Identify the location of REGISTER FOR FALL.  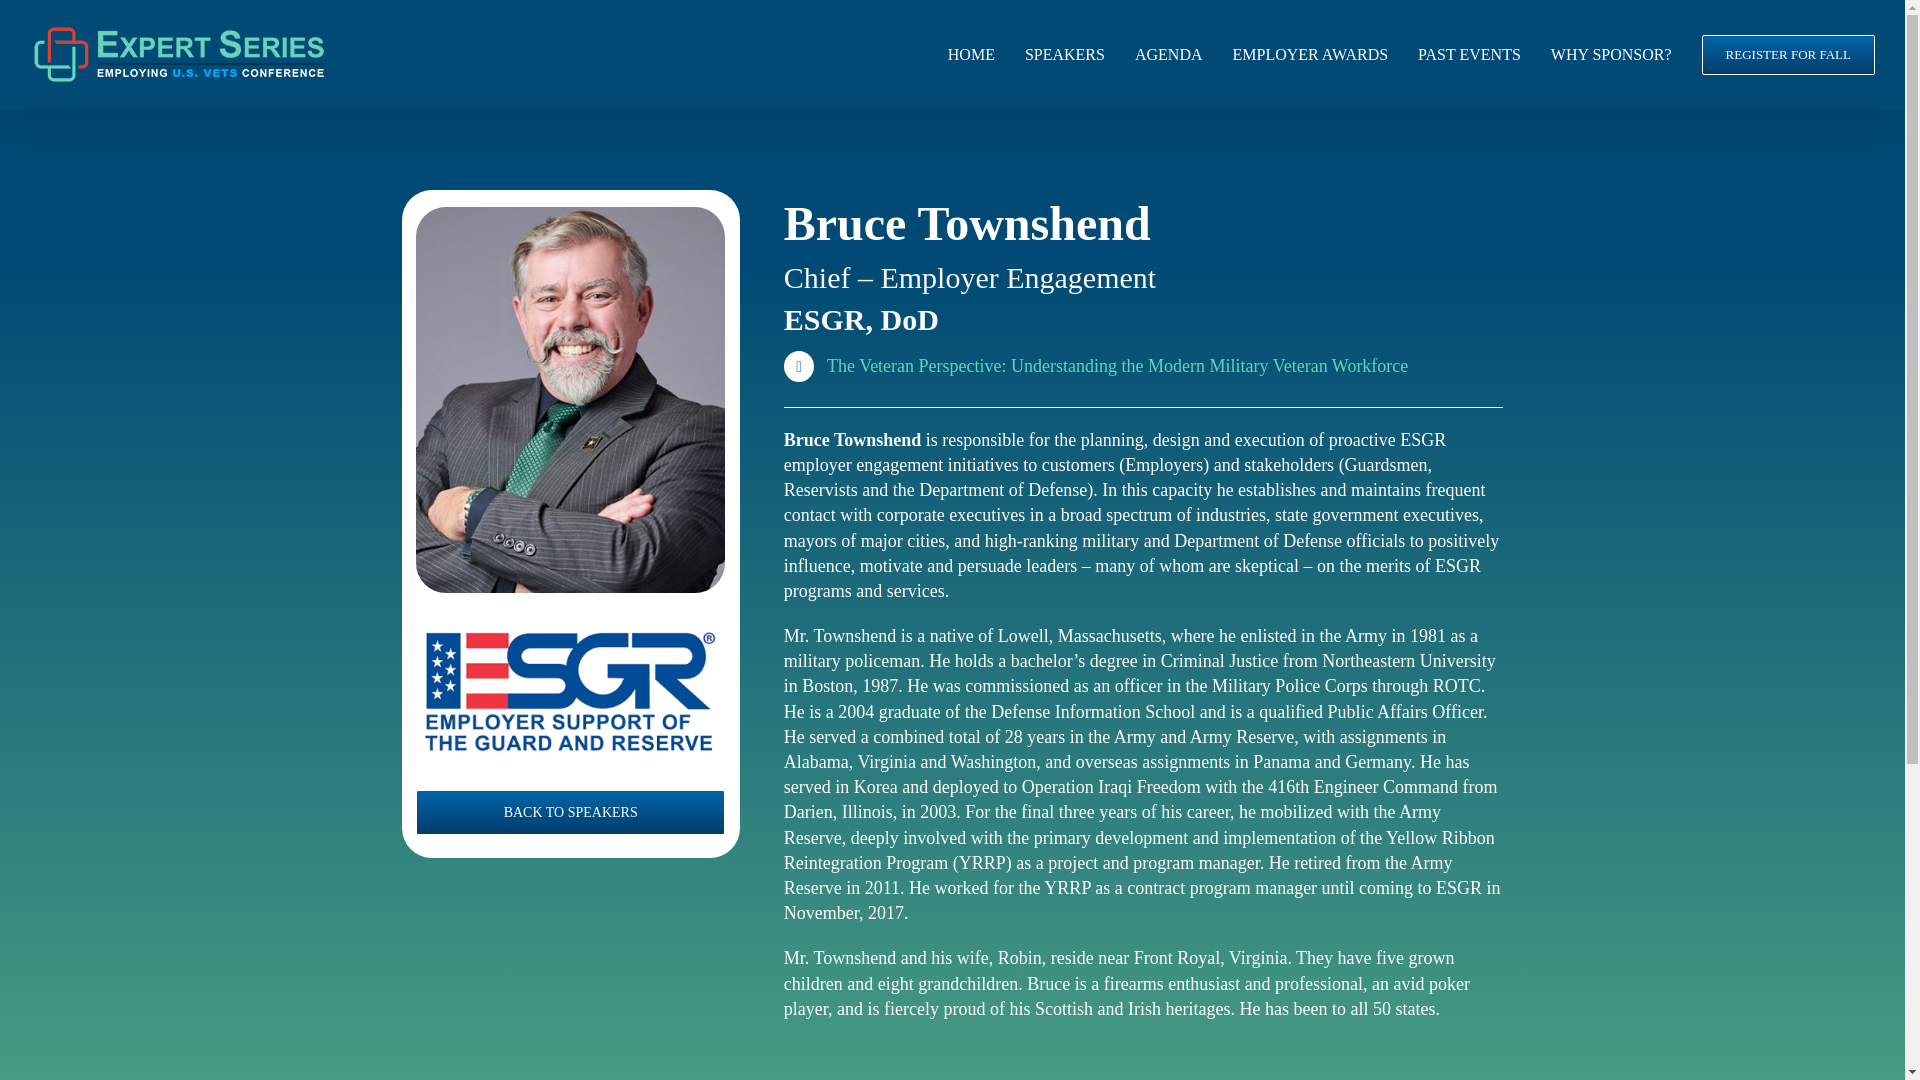
(1788, 55).